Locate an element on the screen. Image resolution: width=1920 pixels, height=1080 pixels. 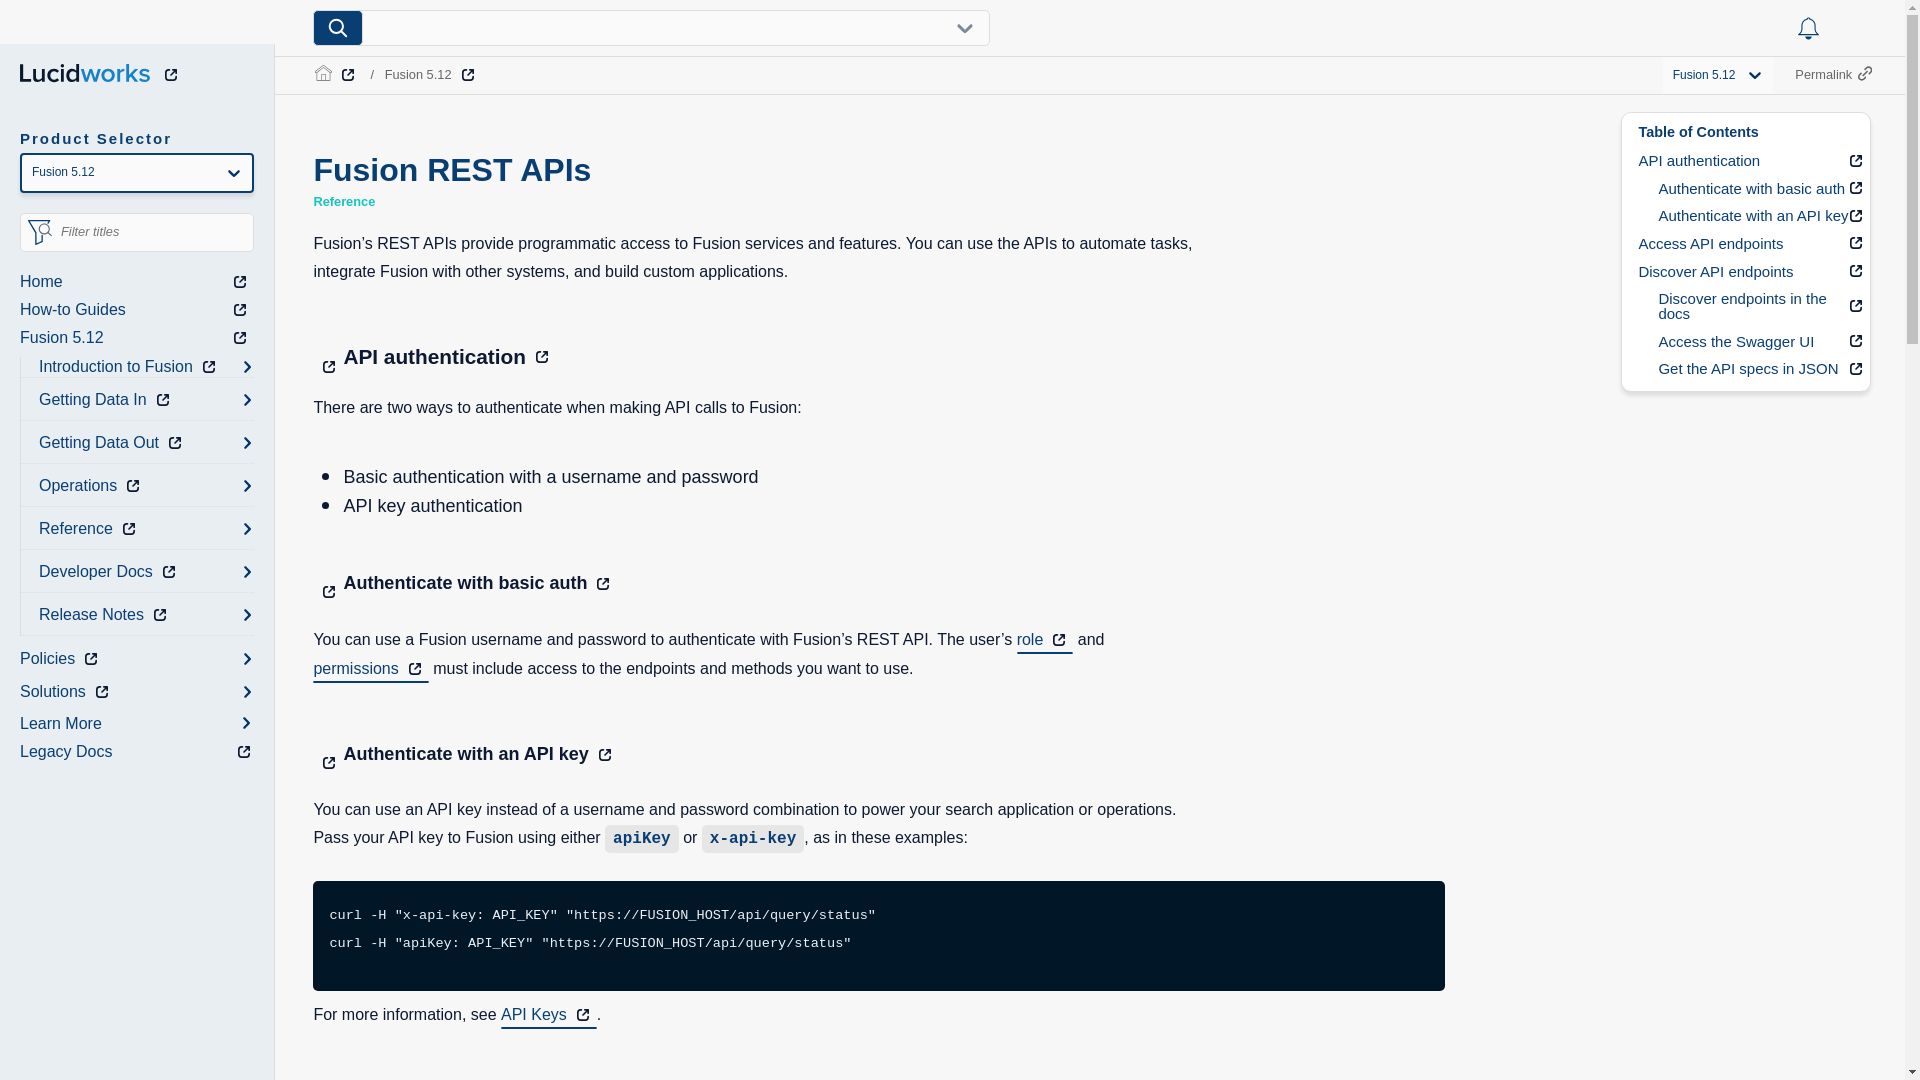
Reference is located at coordinates (90, 528).